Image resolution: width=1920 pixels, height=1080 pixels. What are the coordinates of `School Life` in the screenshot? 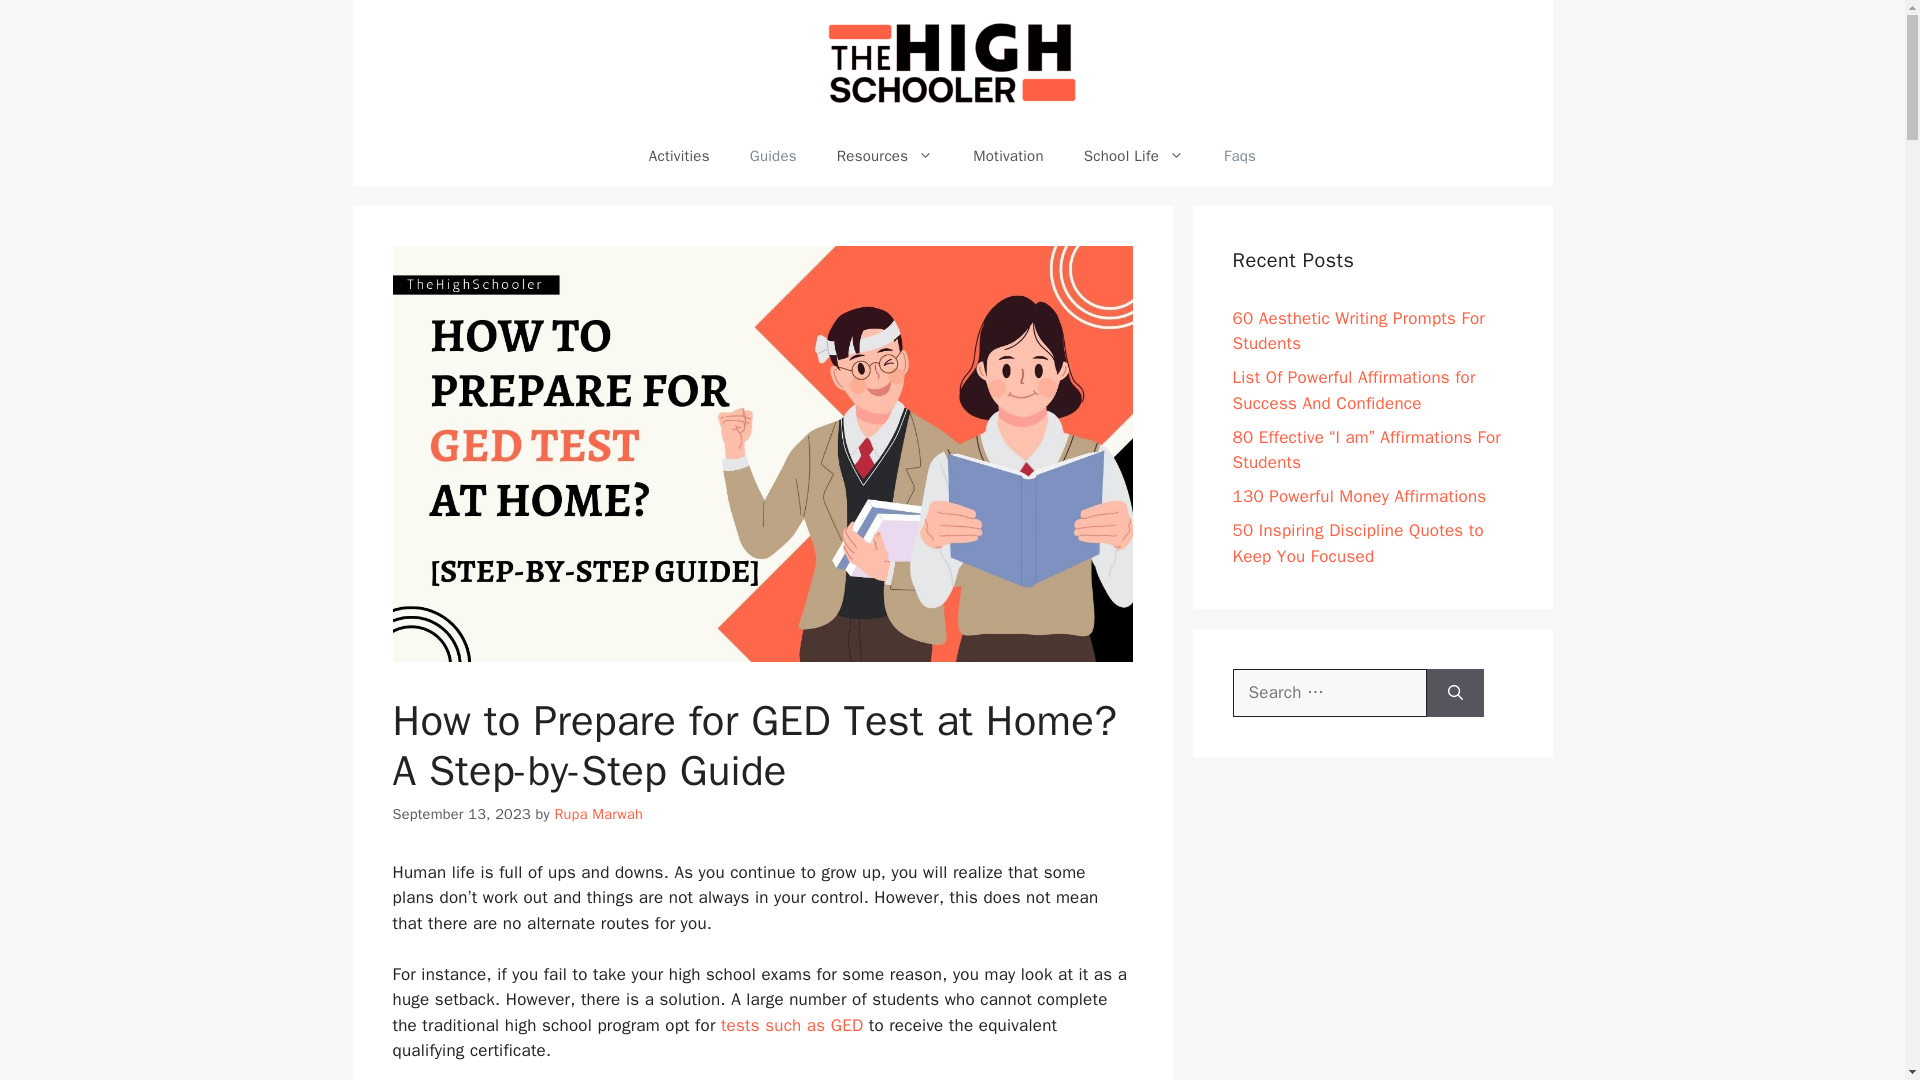 It's located at (1133, 156).